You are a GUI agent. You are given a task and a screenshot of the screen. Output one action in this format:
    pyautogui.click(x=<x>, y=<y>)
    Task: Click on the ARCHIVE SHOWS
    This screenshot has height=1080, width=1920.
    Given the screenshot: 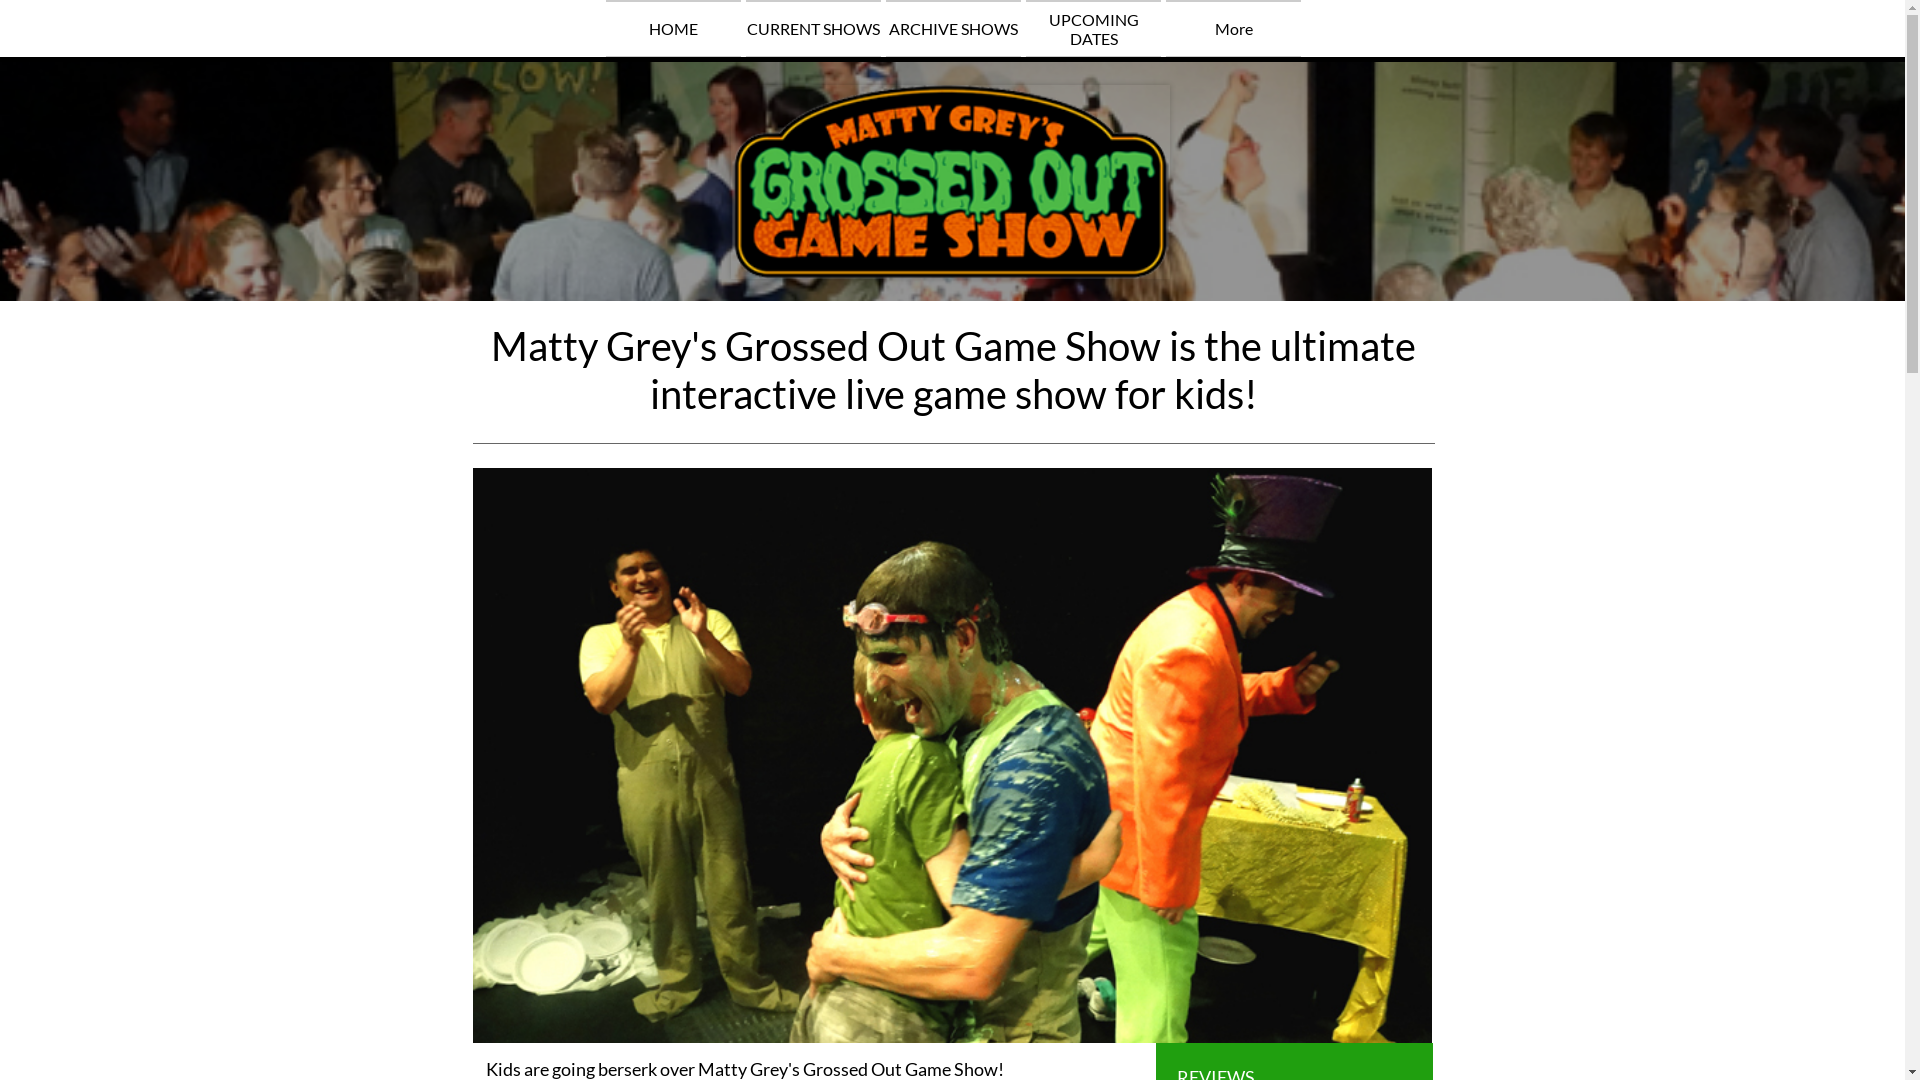 What is the action you would take?
    pyautogui.click(x=954, y=28)
    